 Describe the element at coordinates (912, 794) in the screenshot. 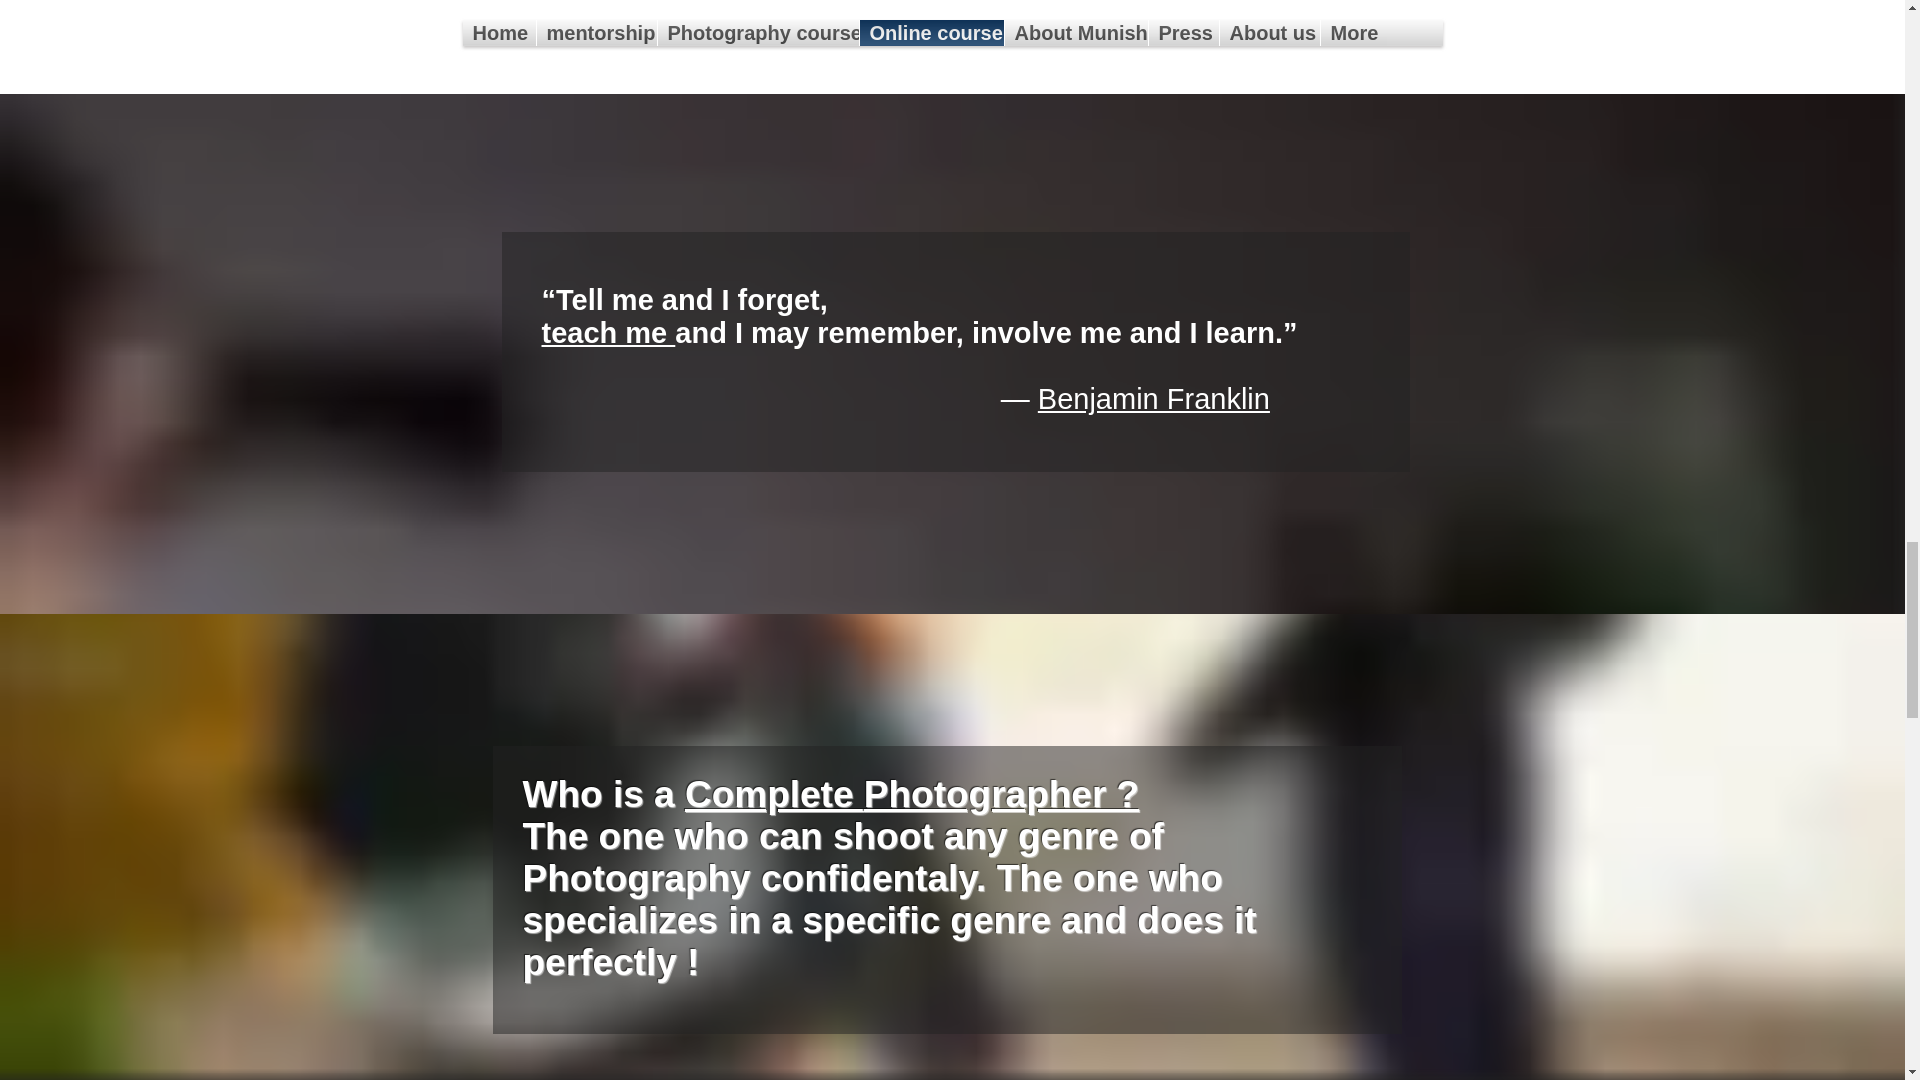

I see `Complete Photographer ?` at that location.